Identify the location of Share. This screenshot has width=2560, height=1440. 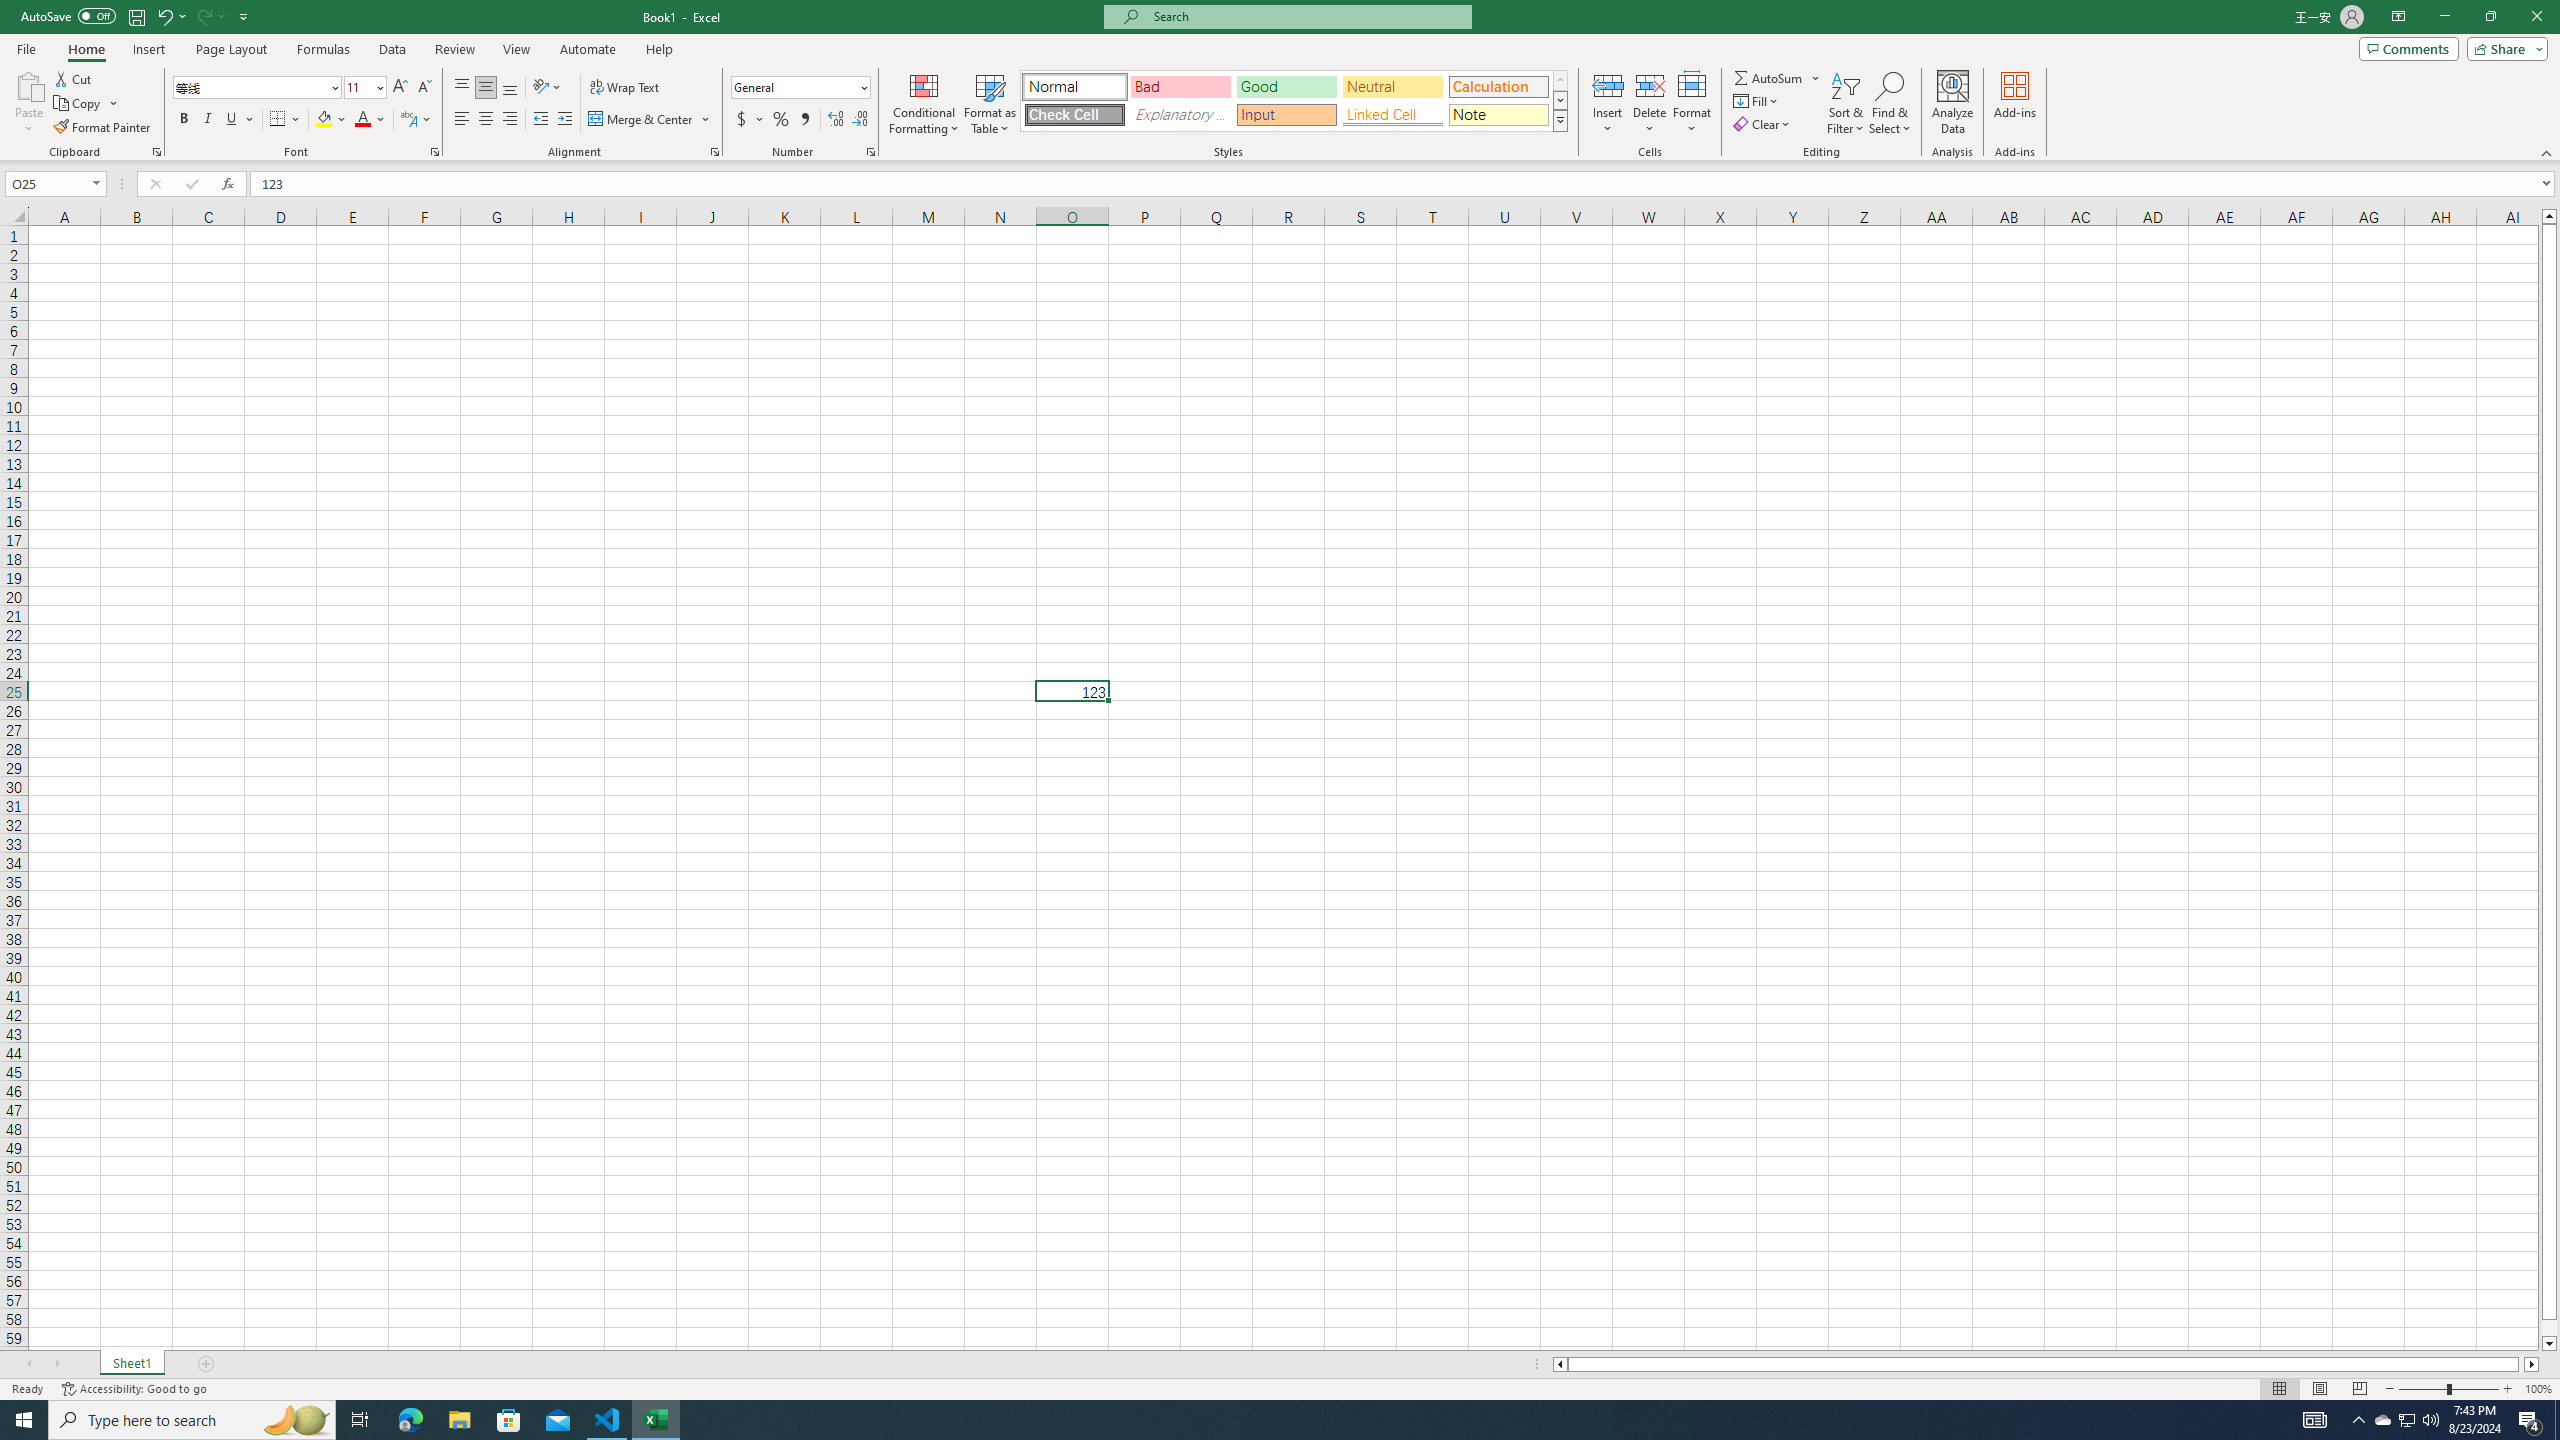
(2504, 48).